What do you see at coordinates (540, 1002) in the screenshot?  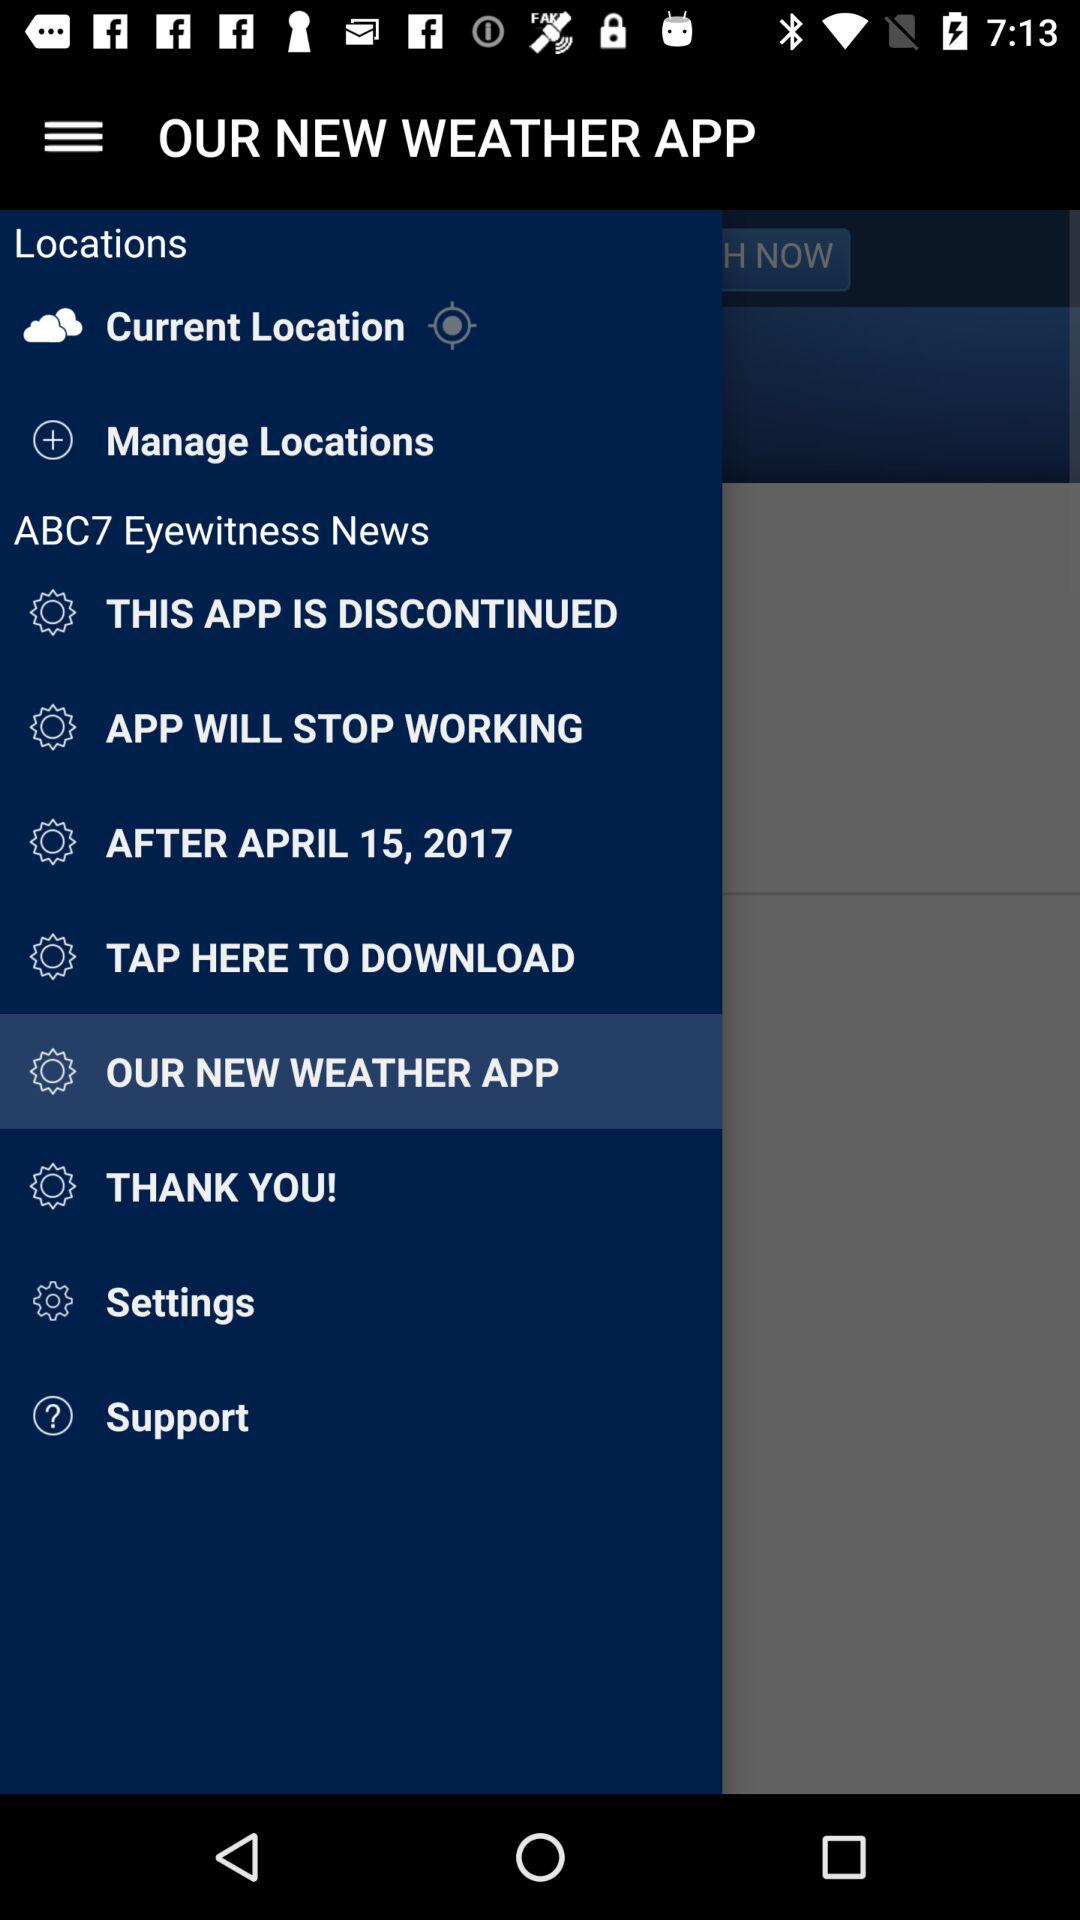 I see `menu sidebar` at bounding box center [540, 1002].